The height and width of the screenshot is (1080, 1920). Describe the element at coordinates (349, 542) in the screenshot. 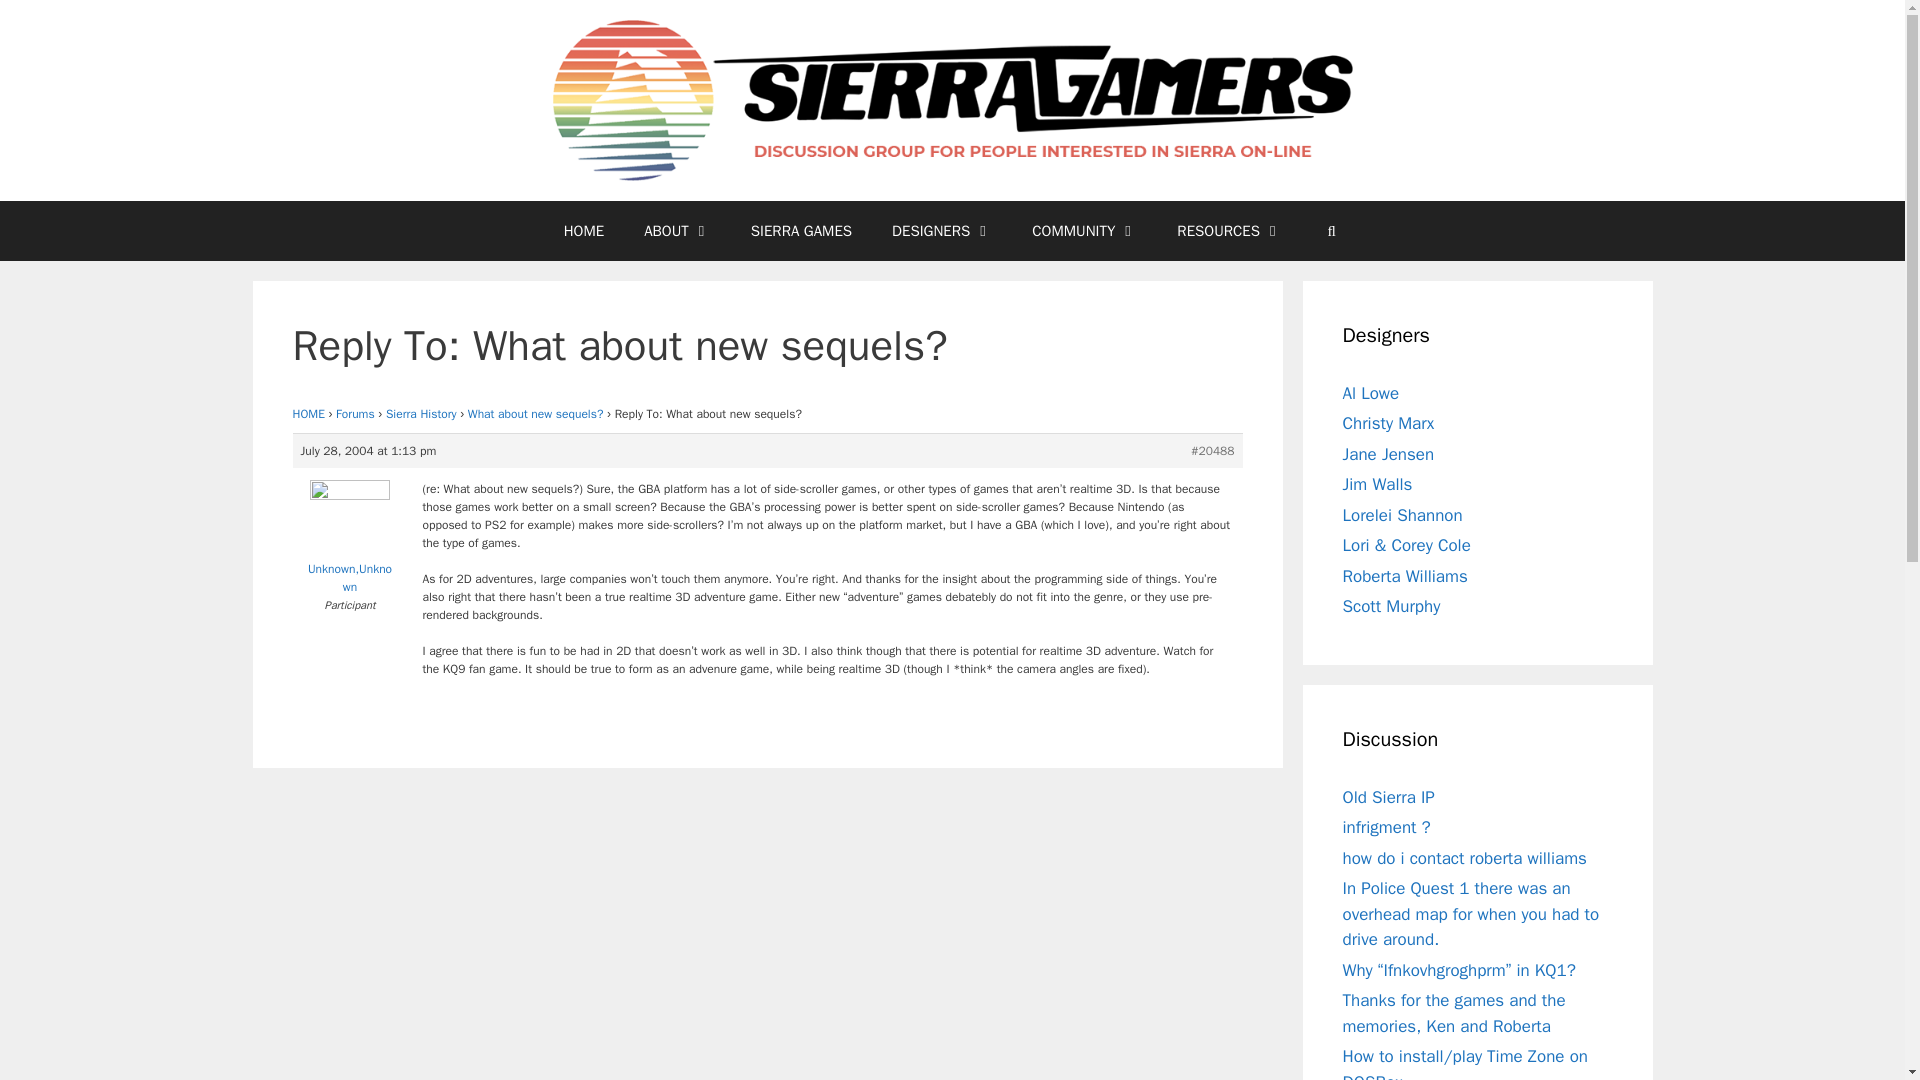

I see `View Unknown,Unknown's profile` at that location.